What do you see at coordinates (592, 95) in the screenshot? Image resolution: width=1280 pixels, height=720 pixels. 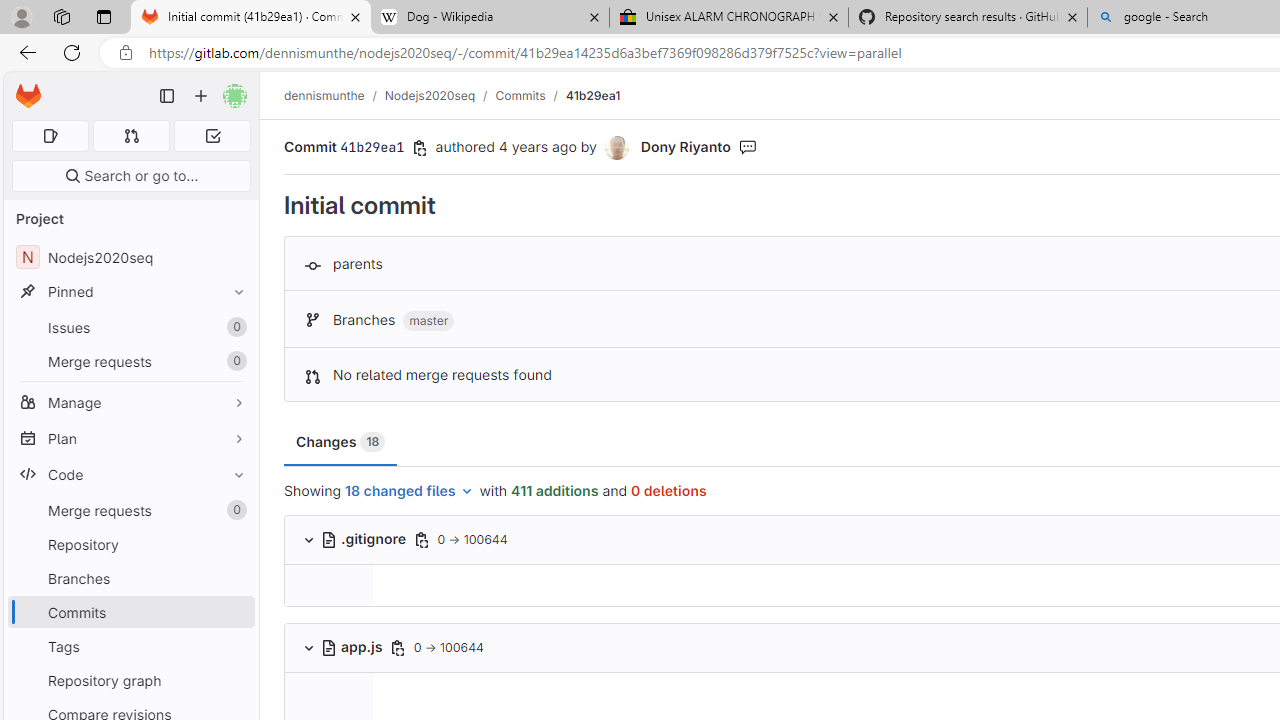 I see `41b29ea1` at bounding box center [592, 95].